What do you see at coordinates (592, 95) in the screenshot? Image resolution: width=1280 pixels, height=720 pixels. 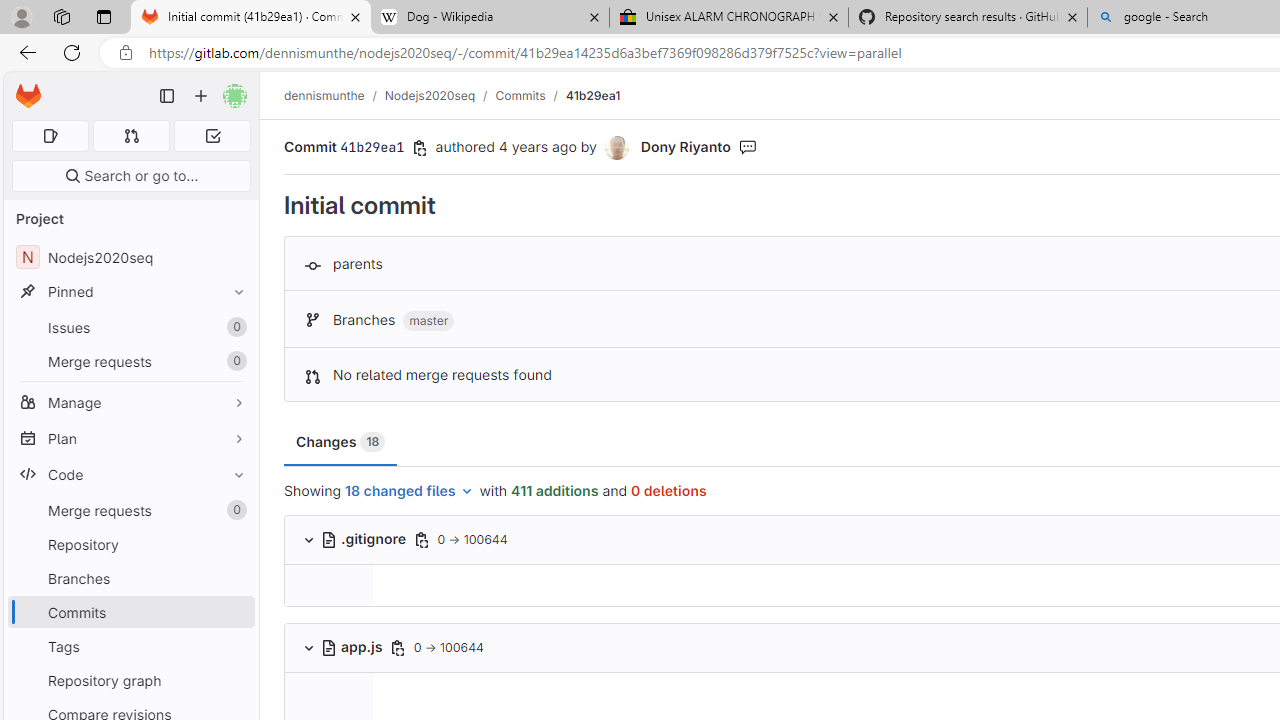 I see `41b29ea1` at bounding box center [592, 95].